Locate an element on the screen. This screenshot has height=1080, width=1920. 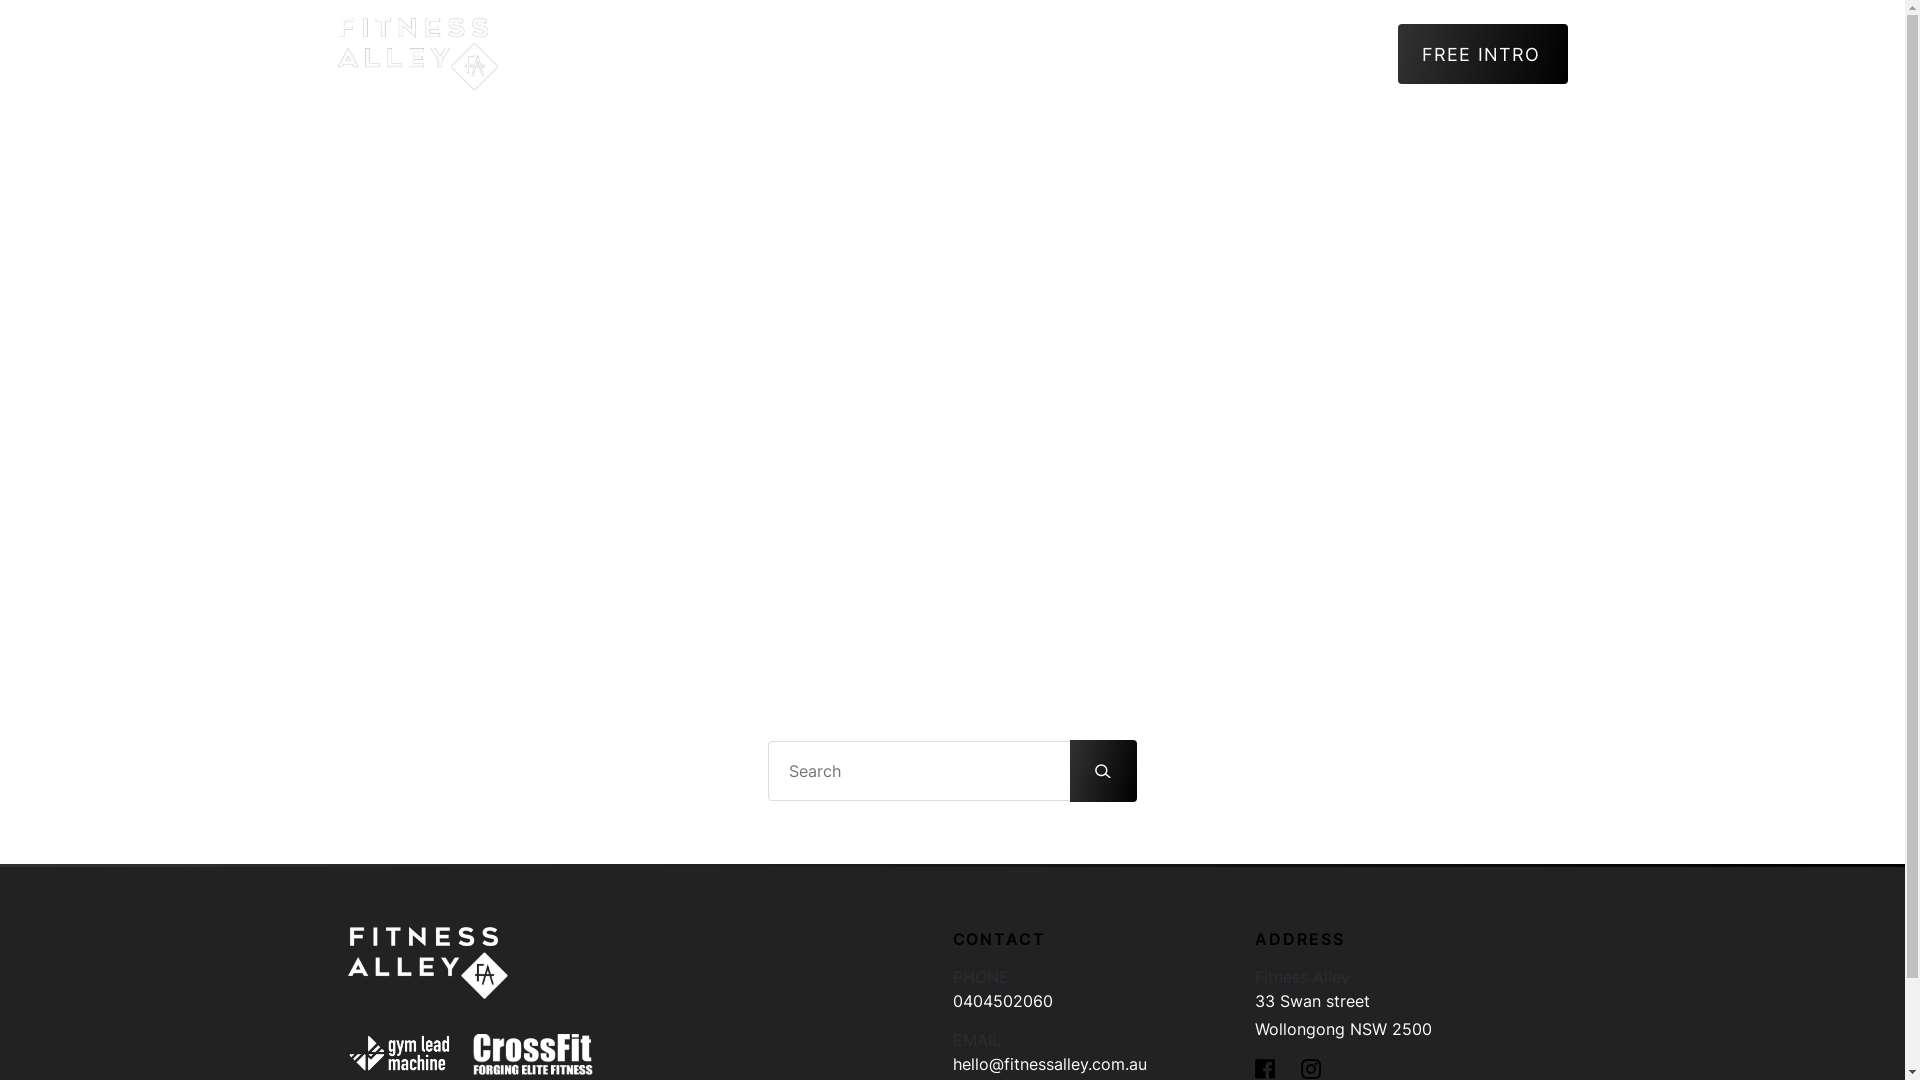
FREE INTRO is located at coordinates (1483, 54).